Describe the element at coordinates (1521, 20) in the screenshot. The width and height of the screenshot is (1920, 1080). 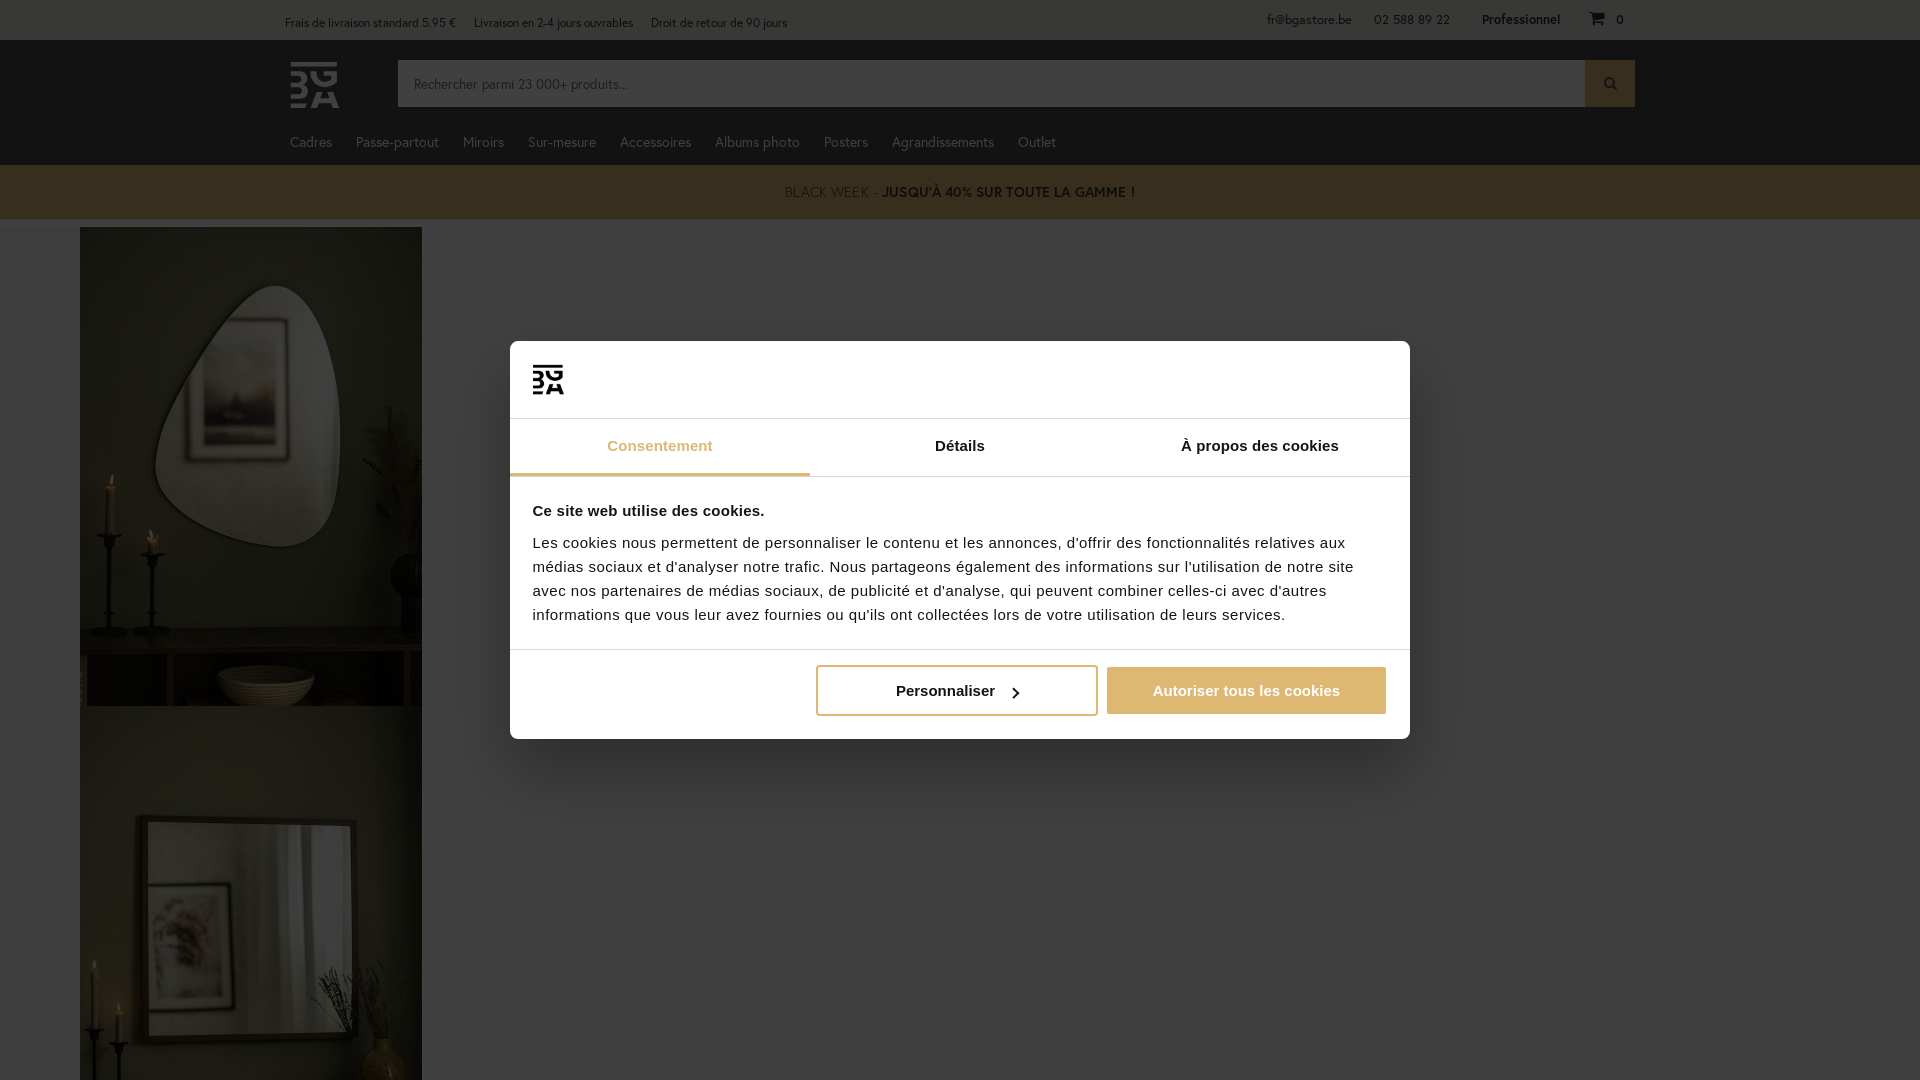
I see `Professionnel` at that location.